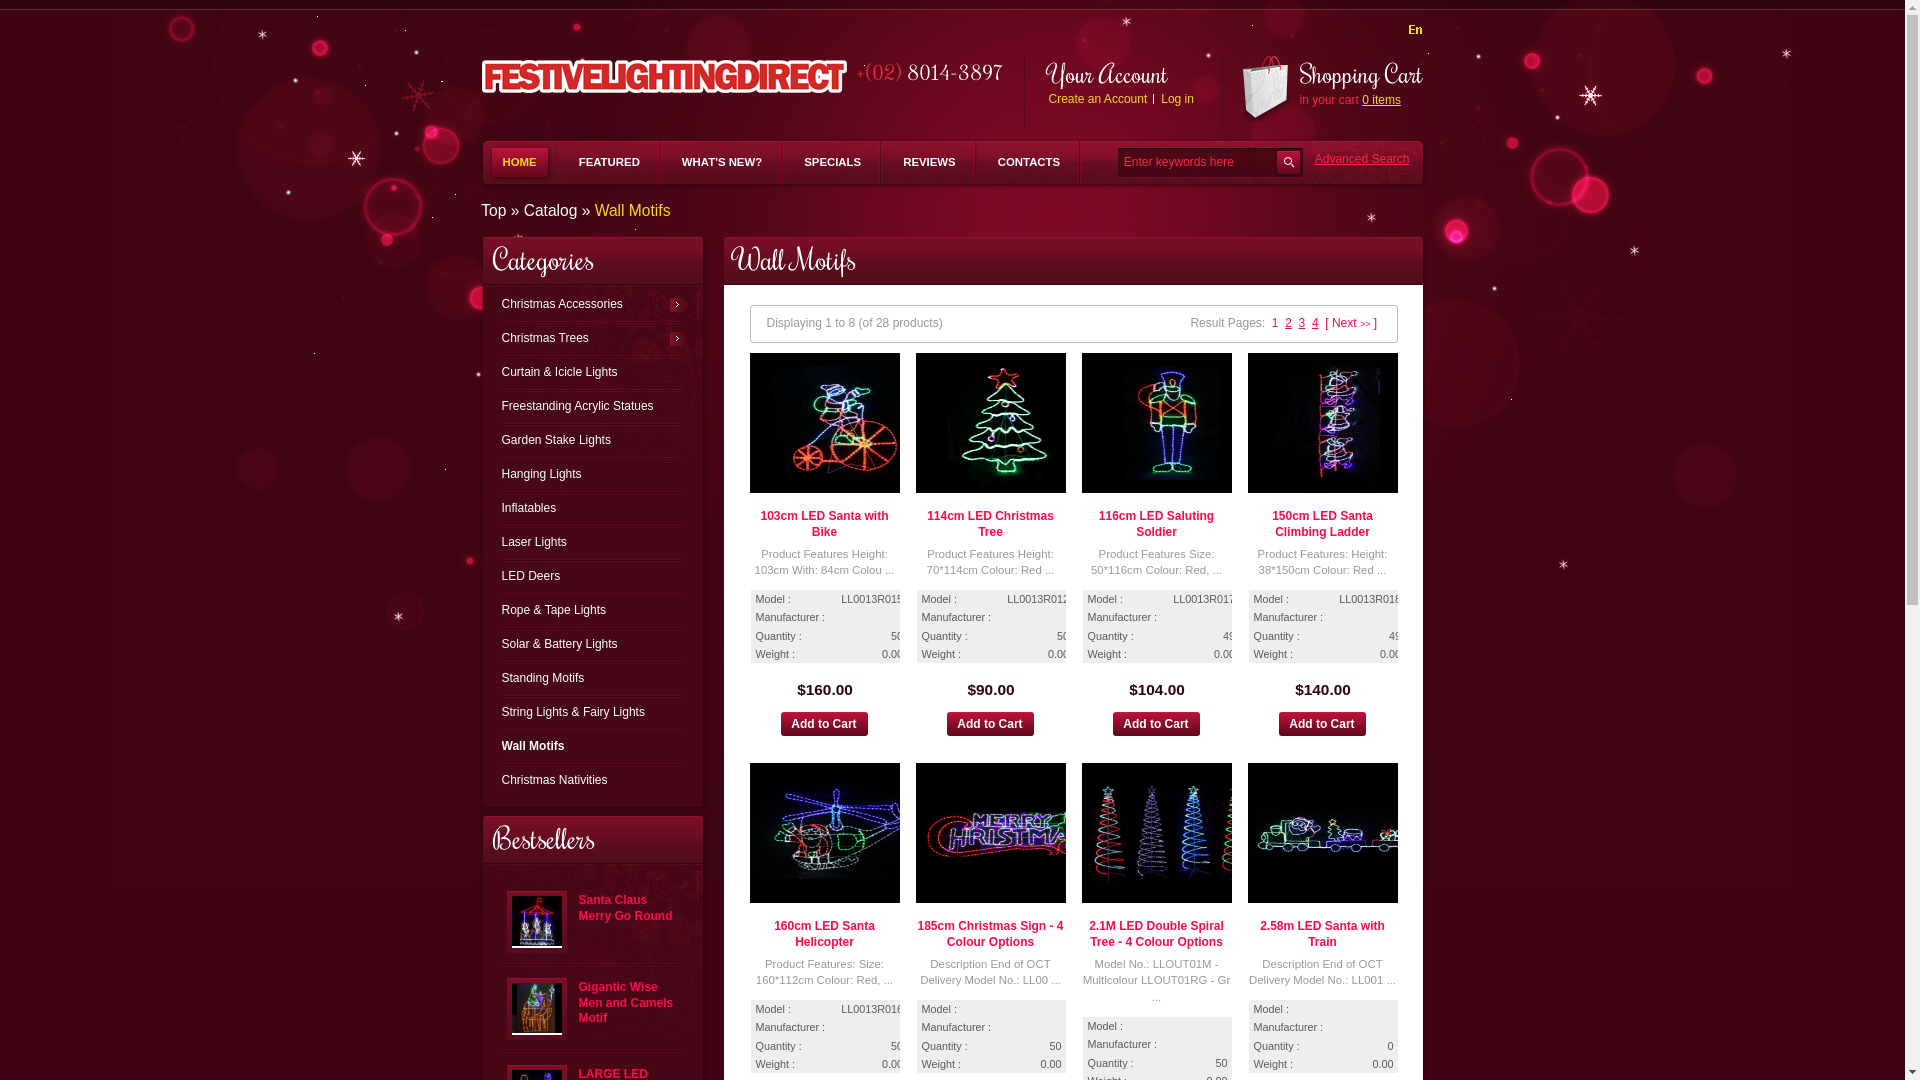  I want to click on Shopping Cart, so click(1362, 73).